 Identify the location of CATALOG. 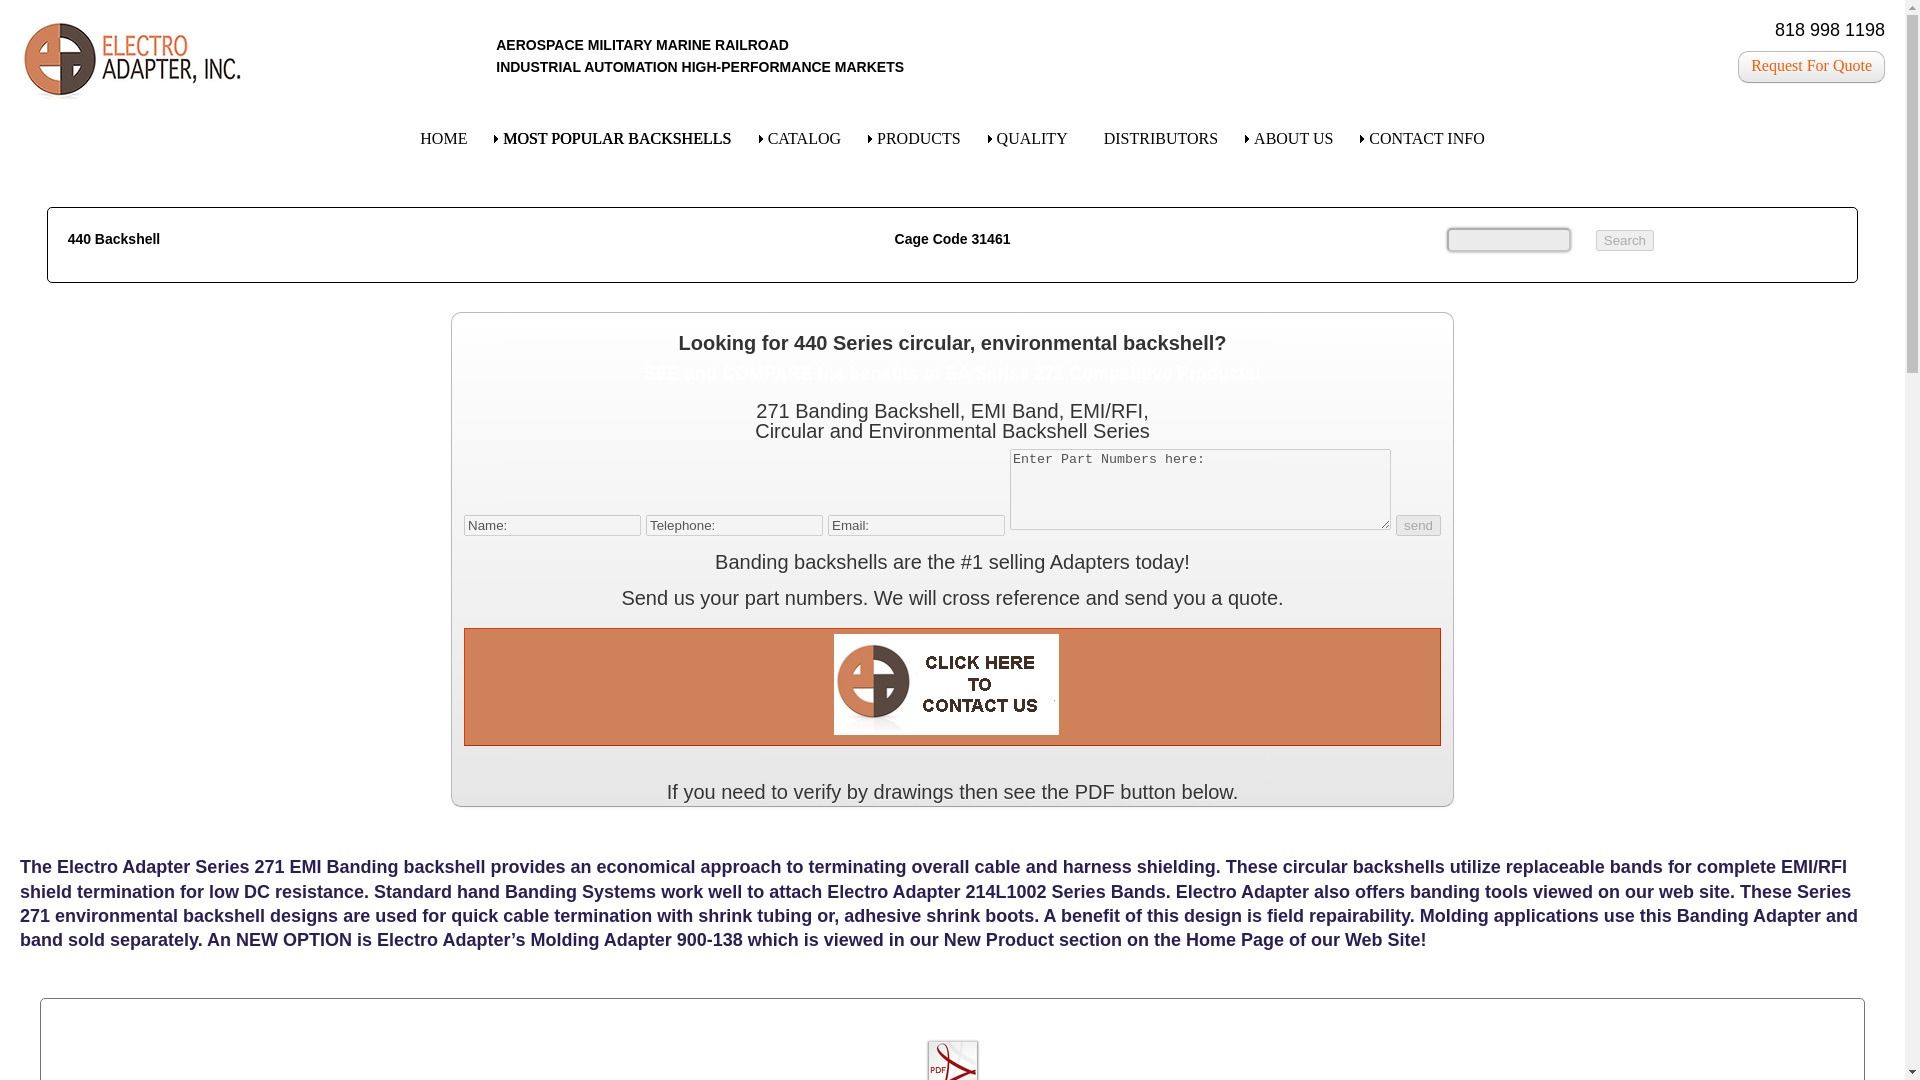
(804, 138).